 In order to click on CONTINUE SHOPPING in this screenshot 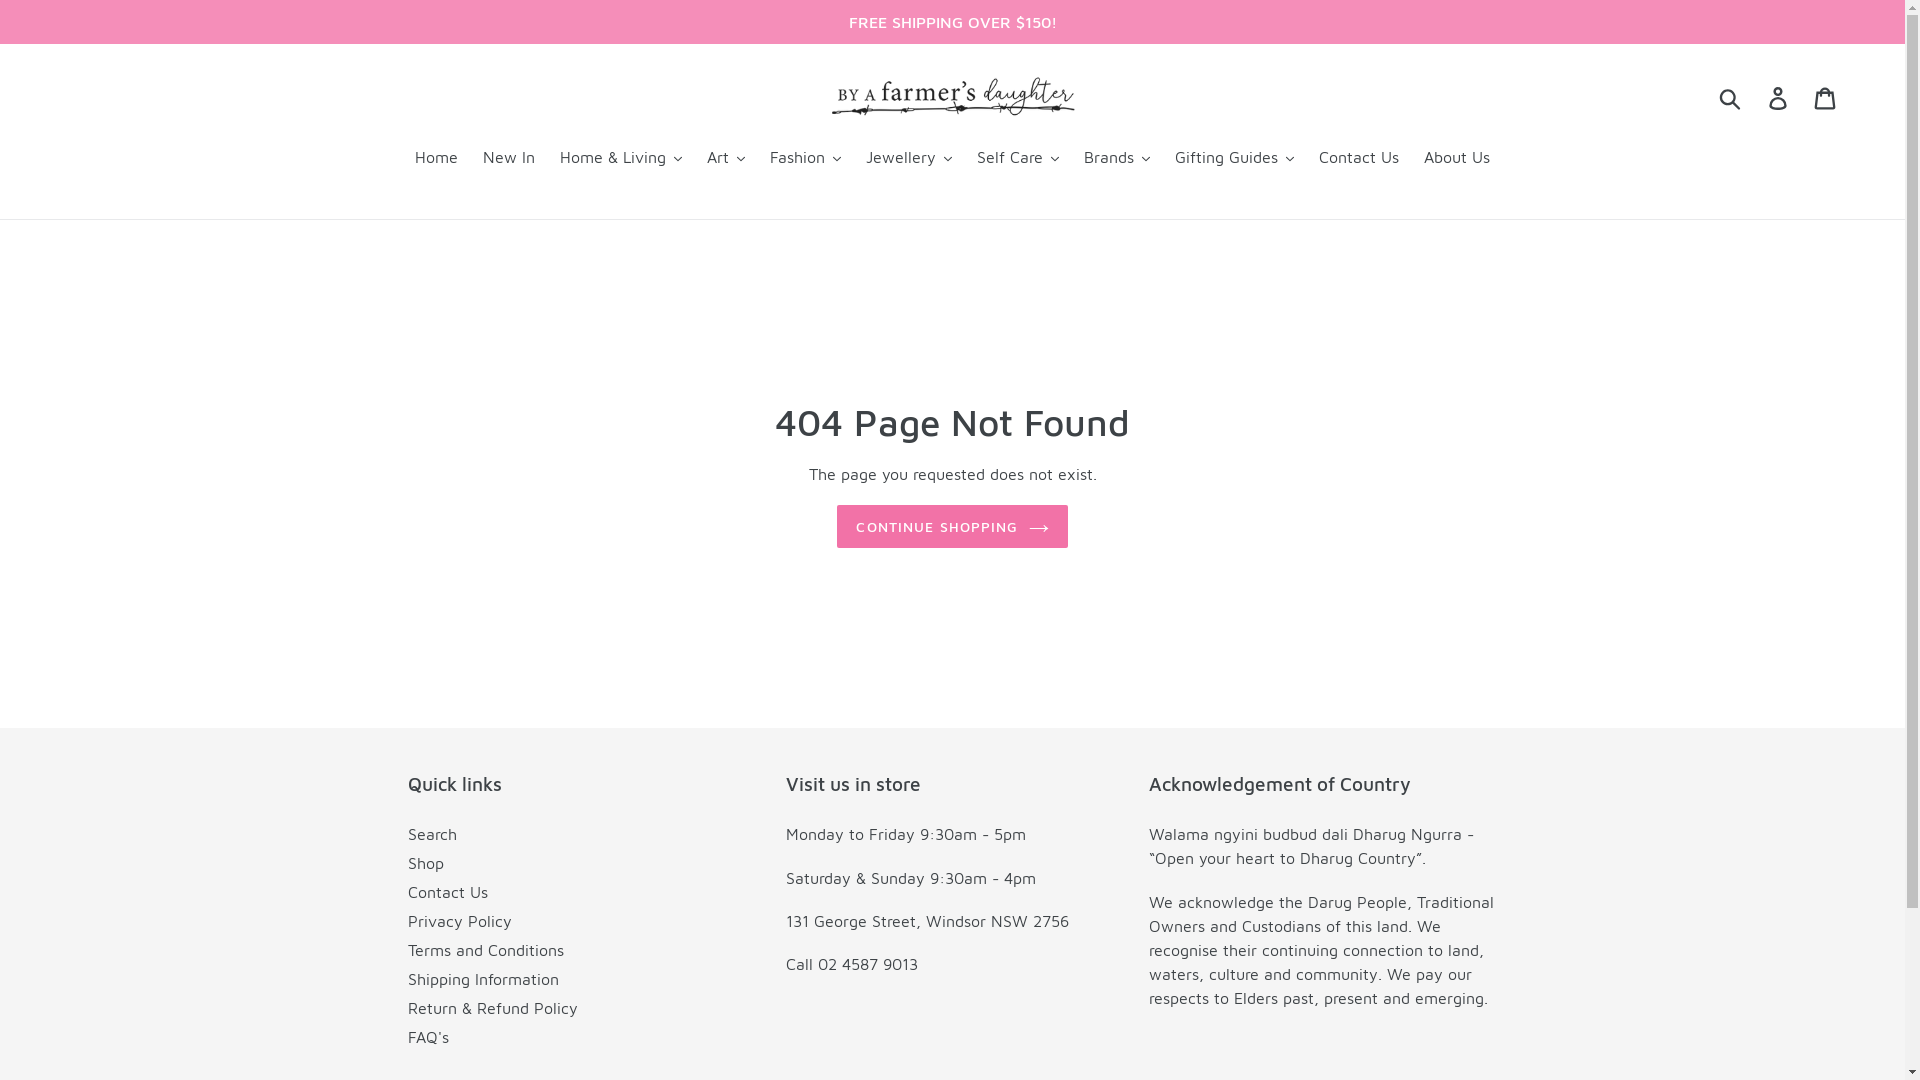, I will do `click(952, 526)`.